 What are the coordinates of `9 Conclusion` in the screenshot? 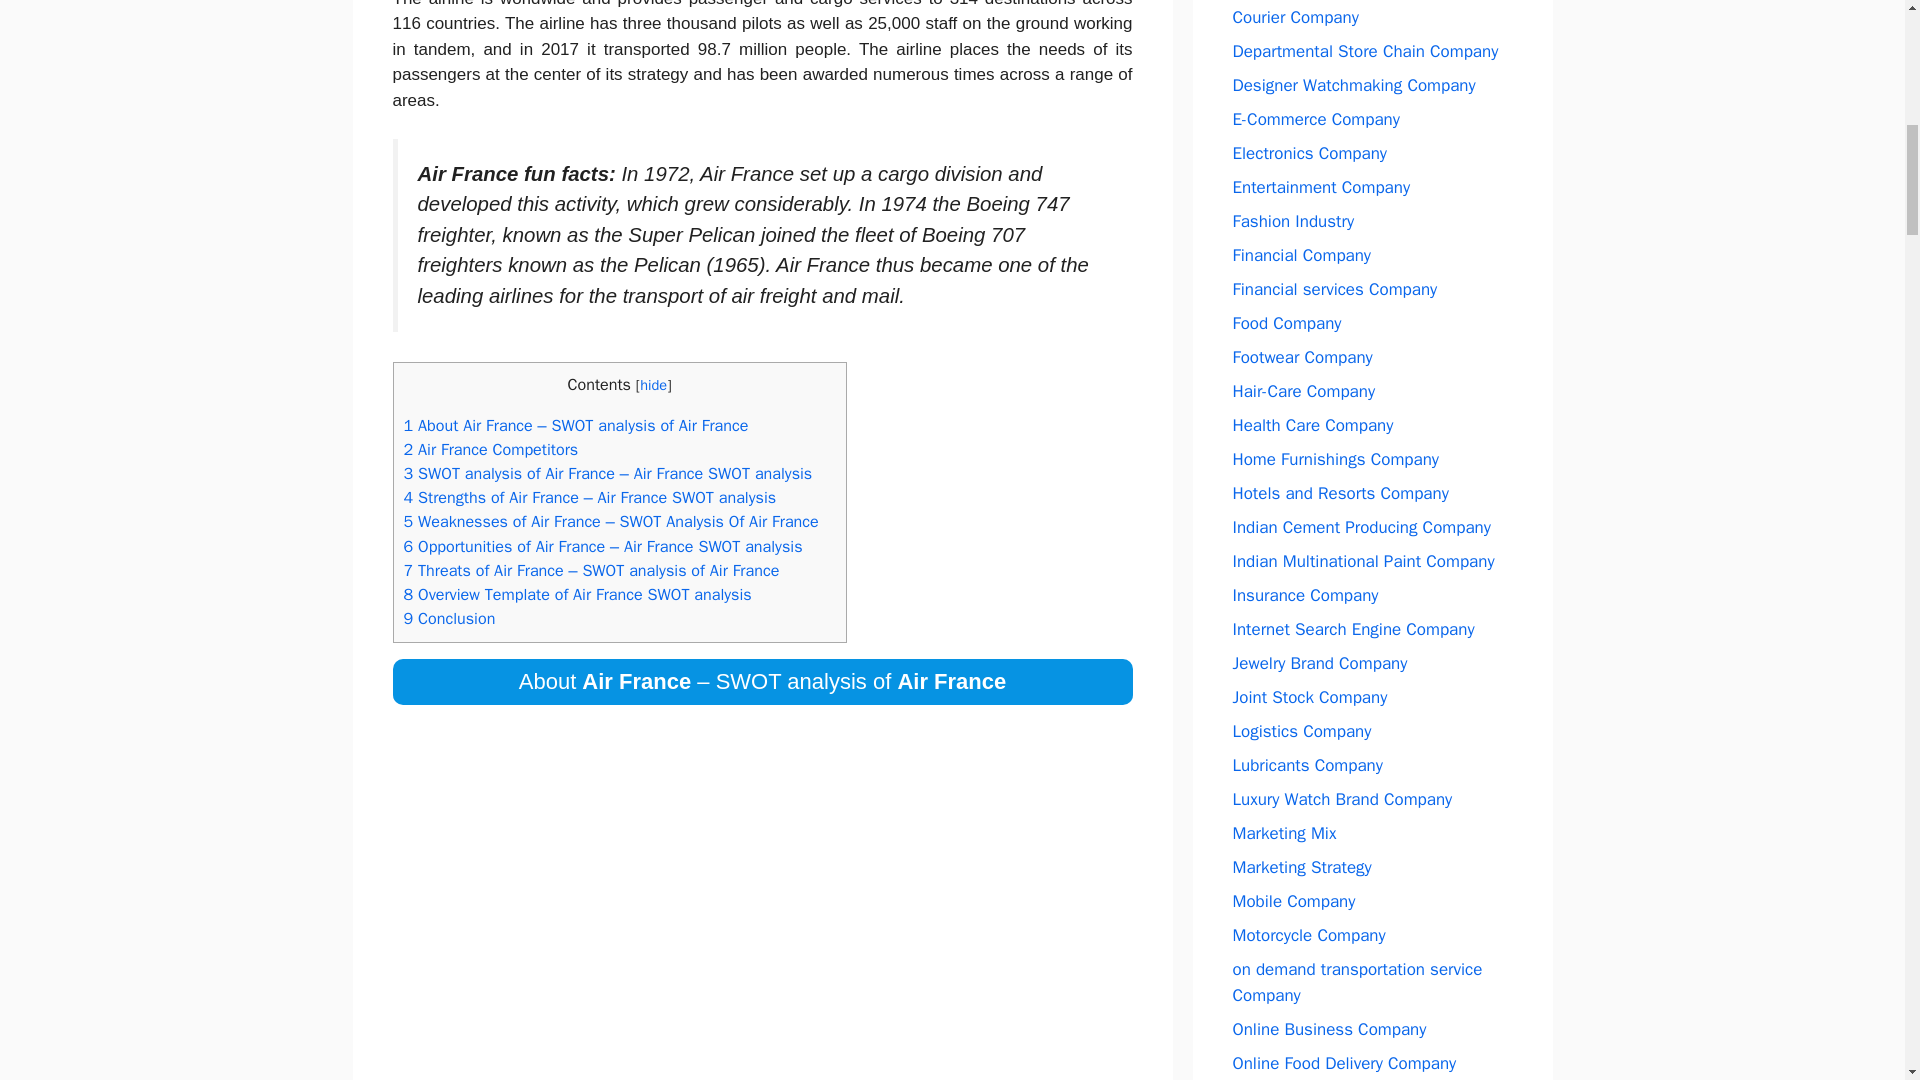 It's located at (449, 618).